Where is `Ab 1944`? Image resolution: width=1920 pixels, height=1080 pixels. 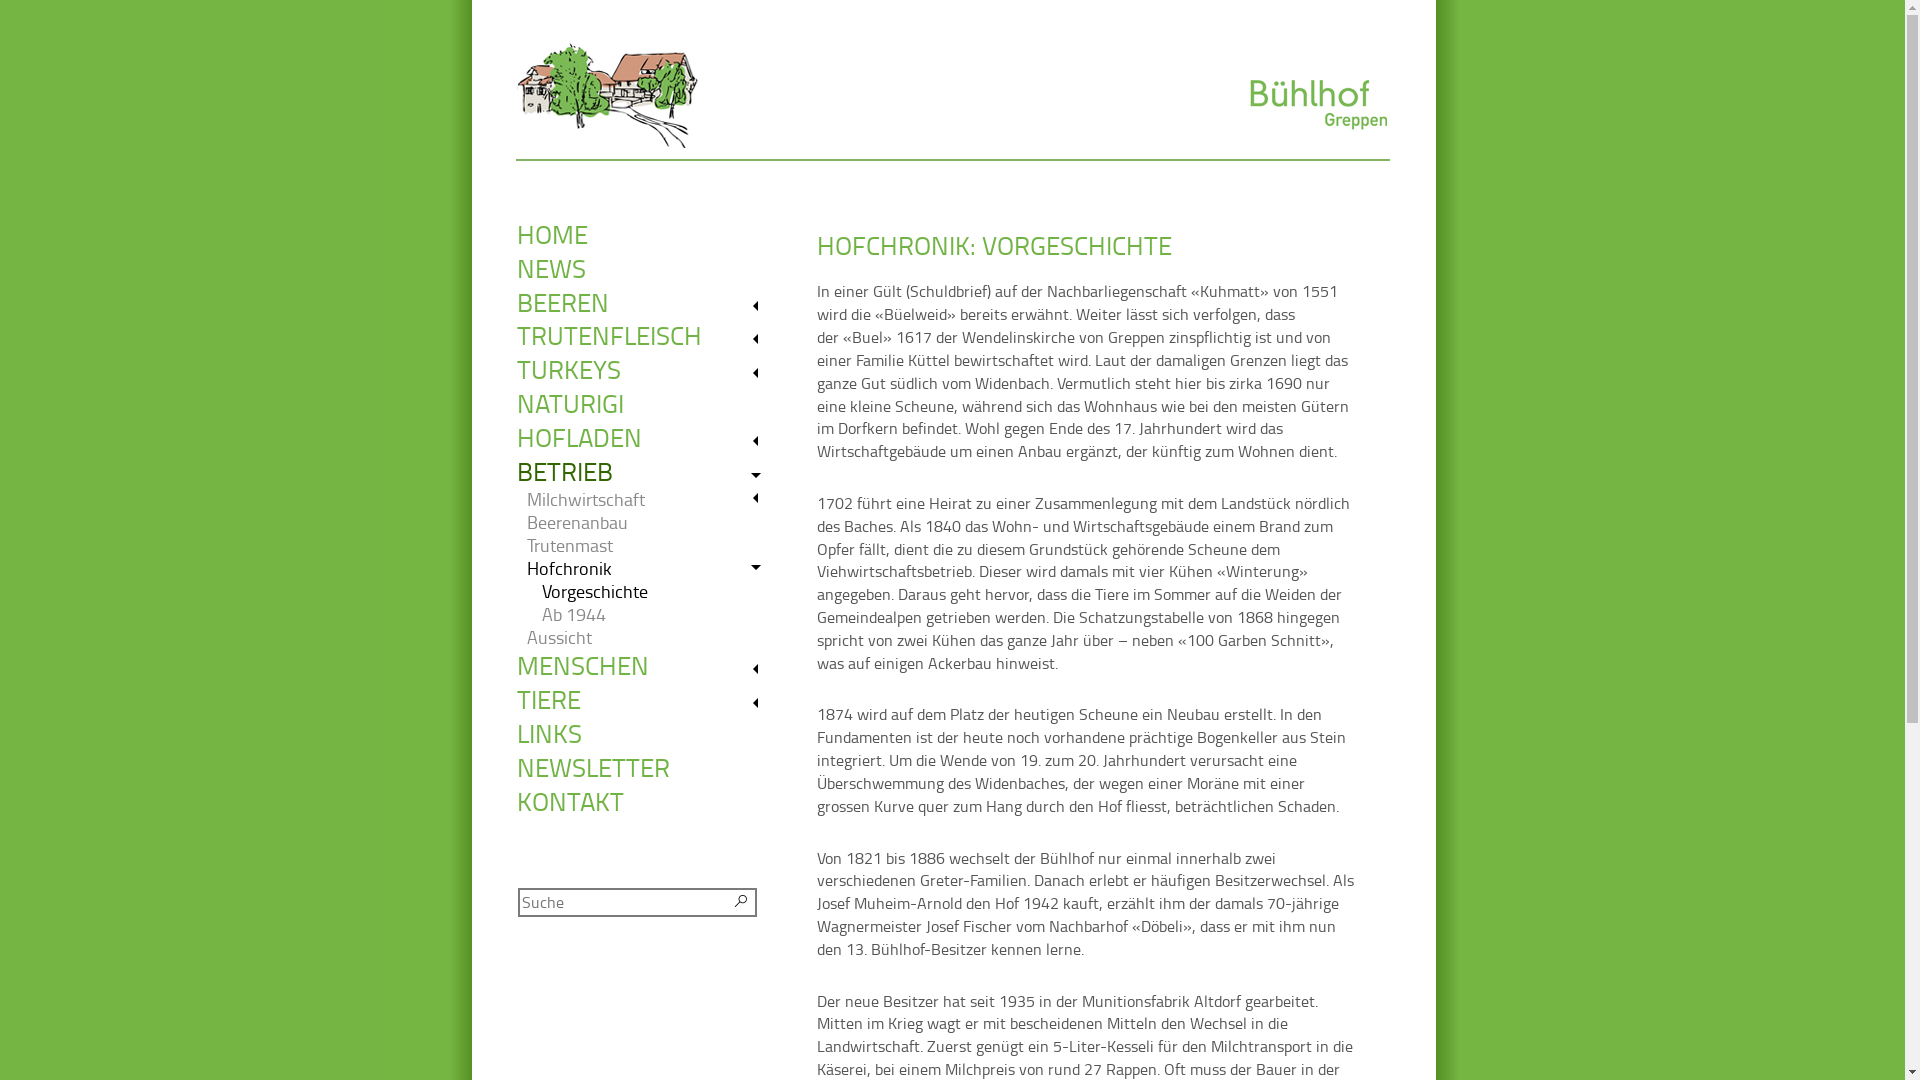 Ab 1944 is located at coordinates (659, 614).